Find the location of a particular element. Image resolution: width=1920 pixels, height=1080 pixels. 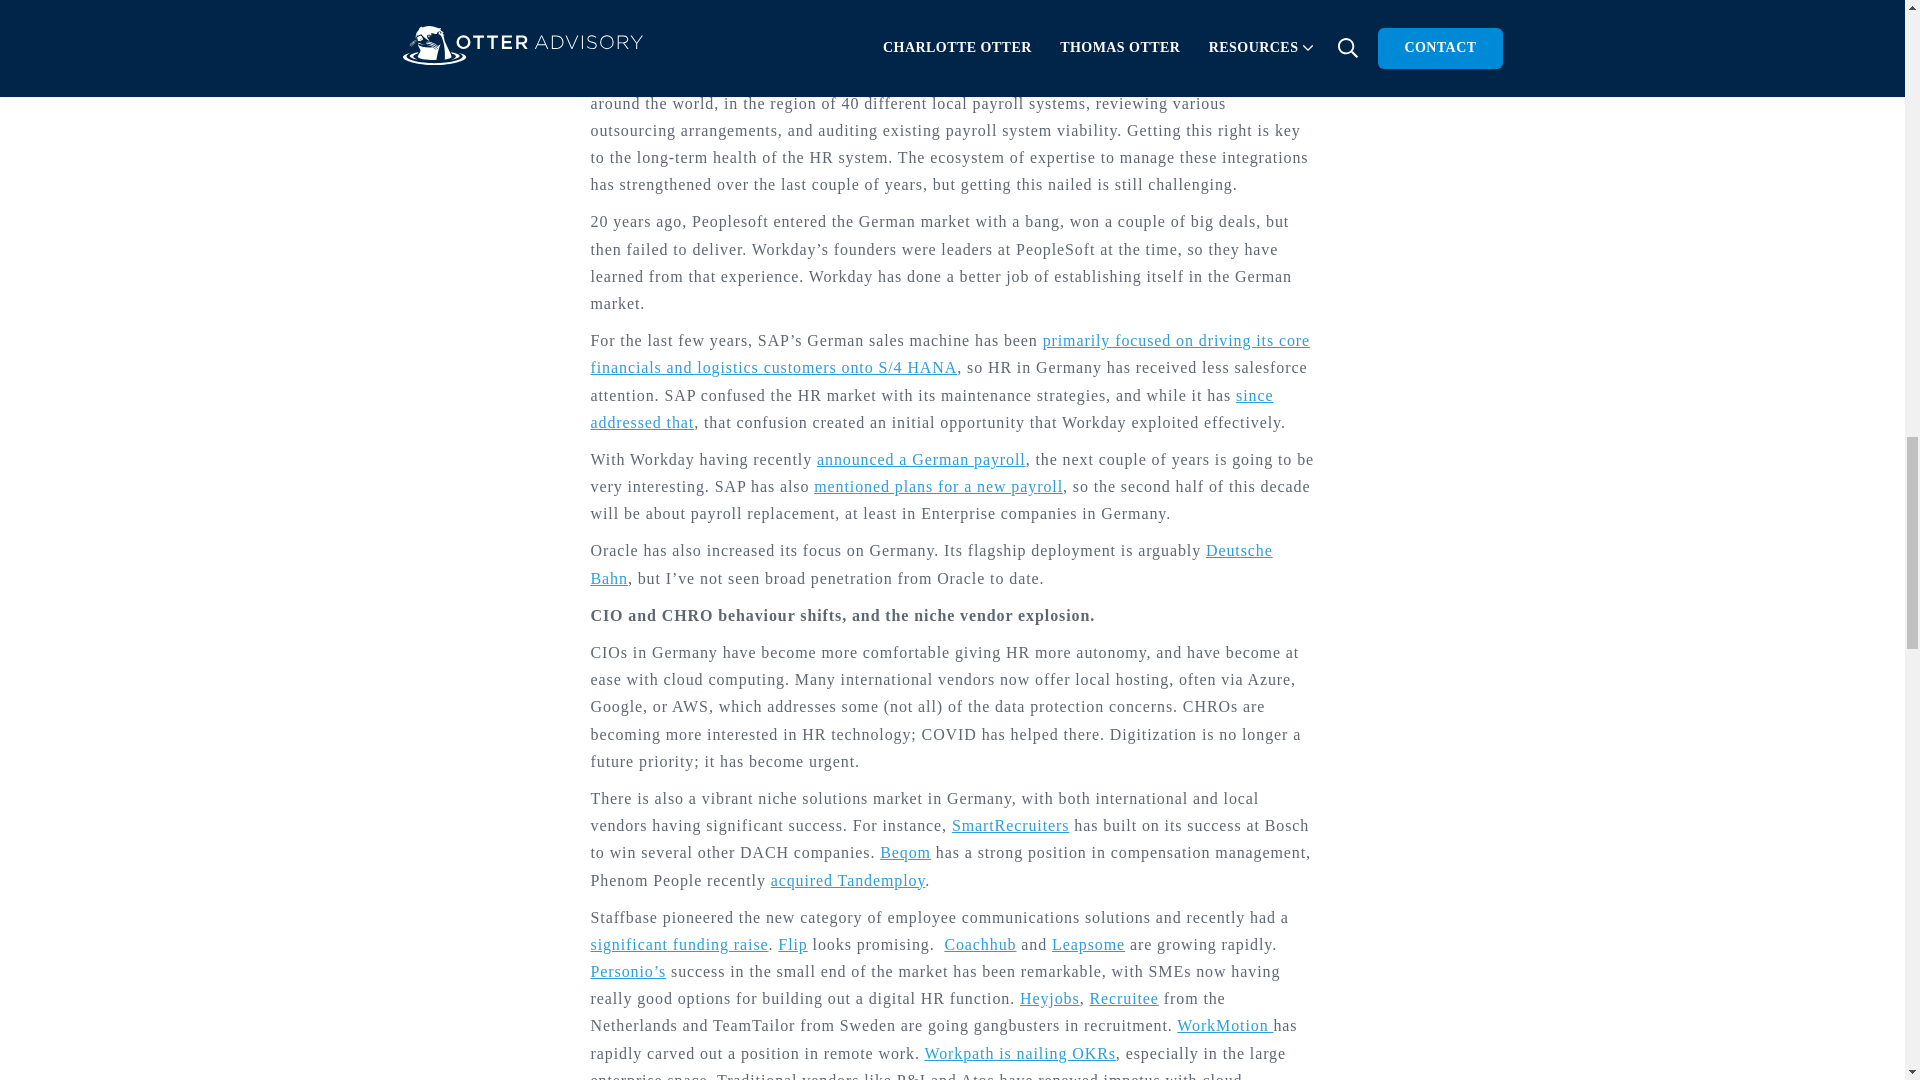

Flip is located at coordinates (792, 944).